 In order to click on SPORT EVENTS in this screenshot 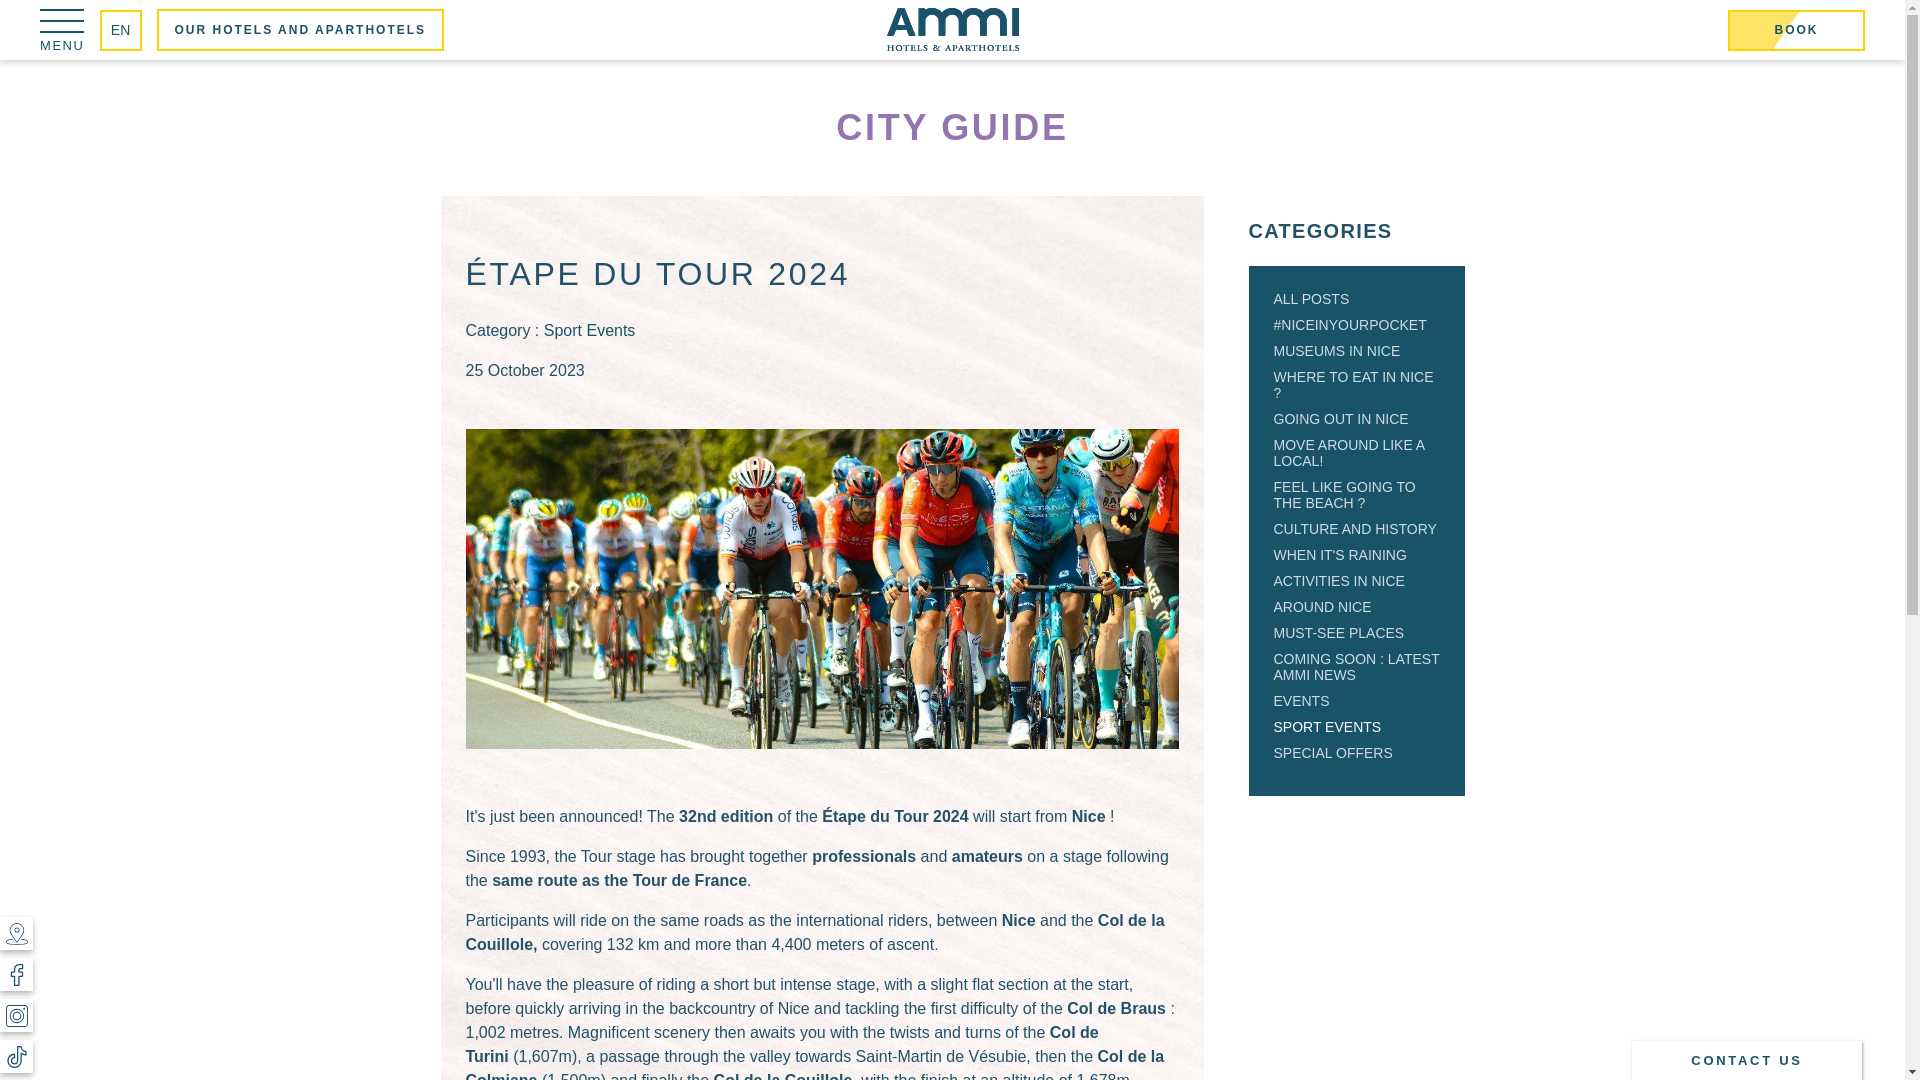, I will do `click(1328, 727)`.